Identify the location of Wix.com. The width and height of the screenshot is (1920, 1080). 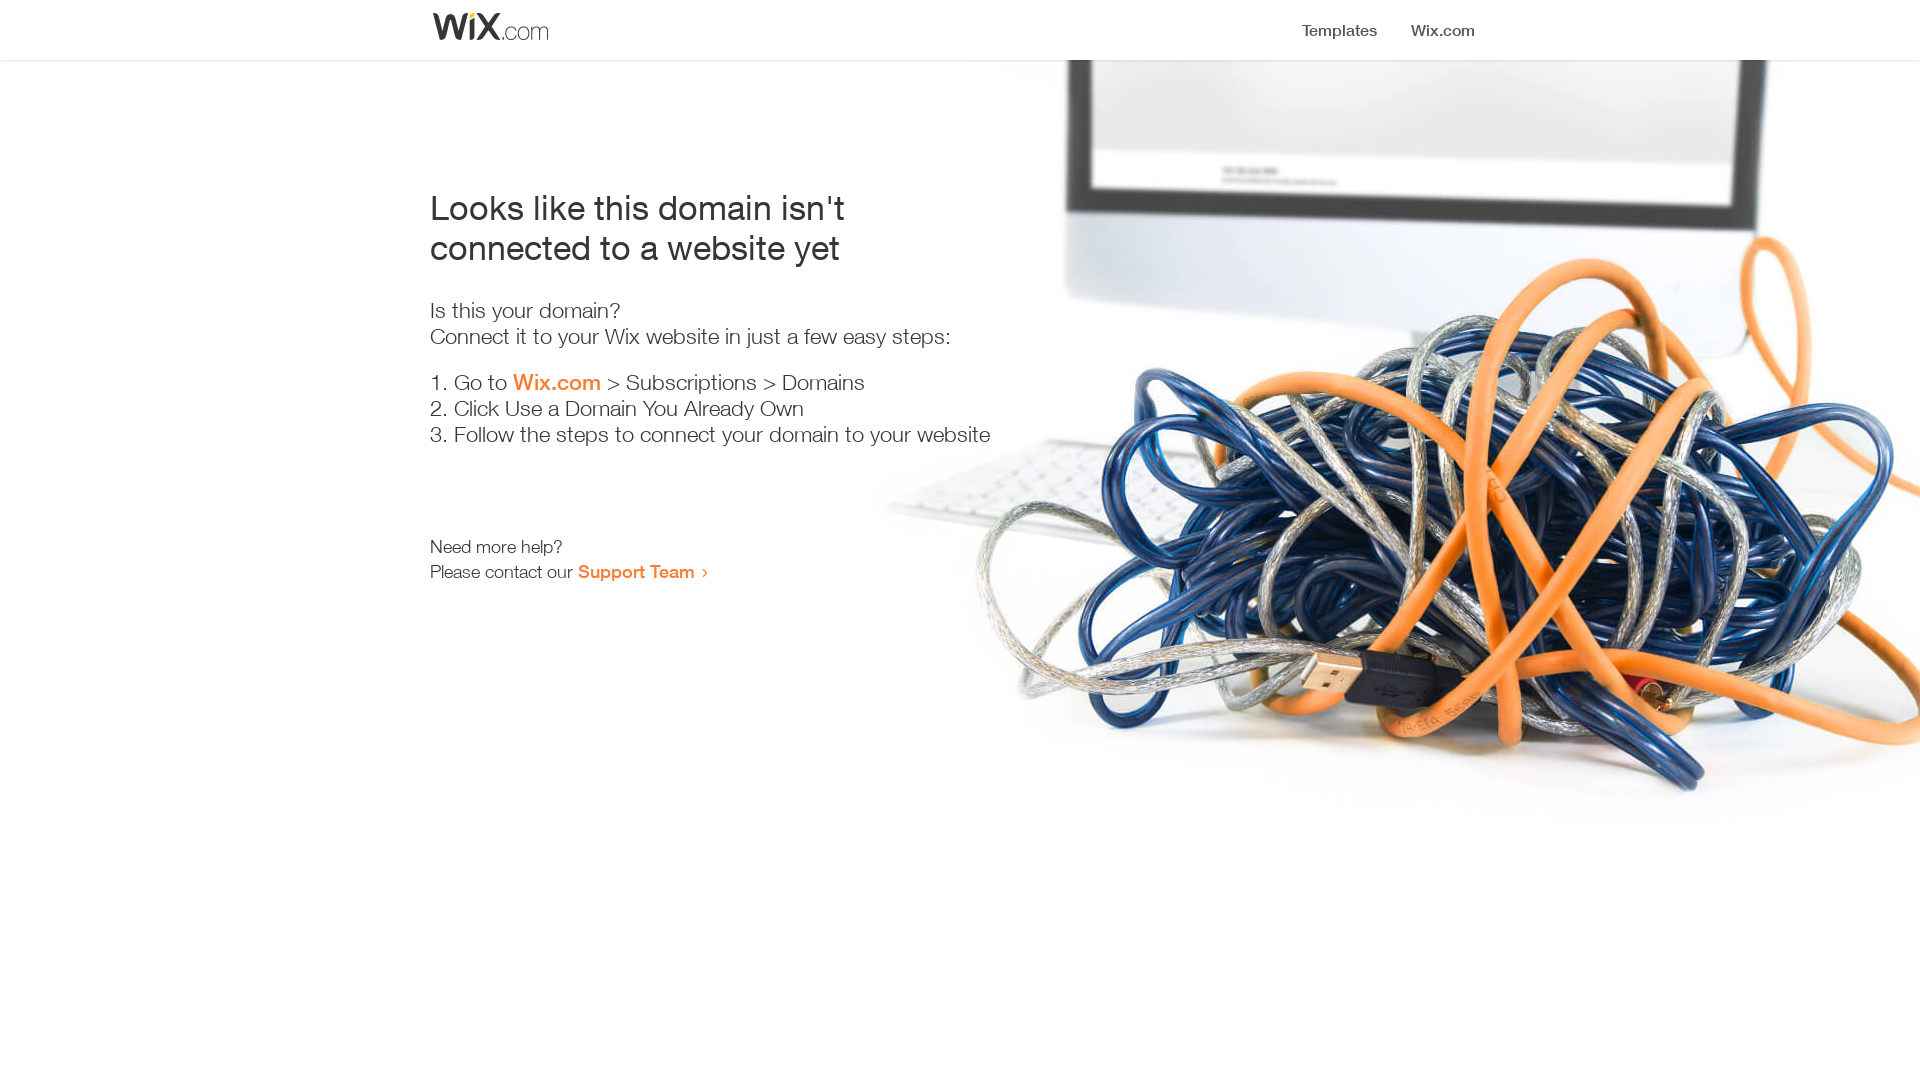
(557, 382).